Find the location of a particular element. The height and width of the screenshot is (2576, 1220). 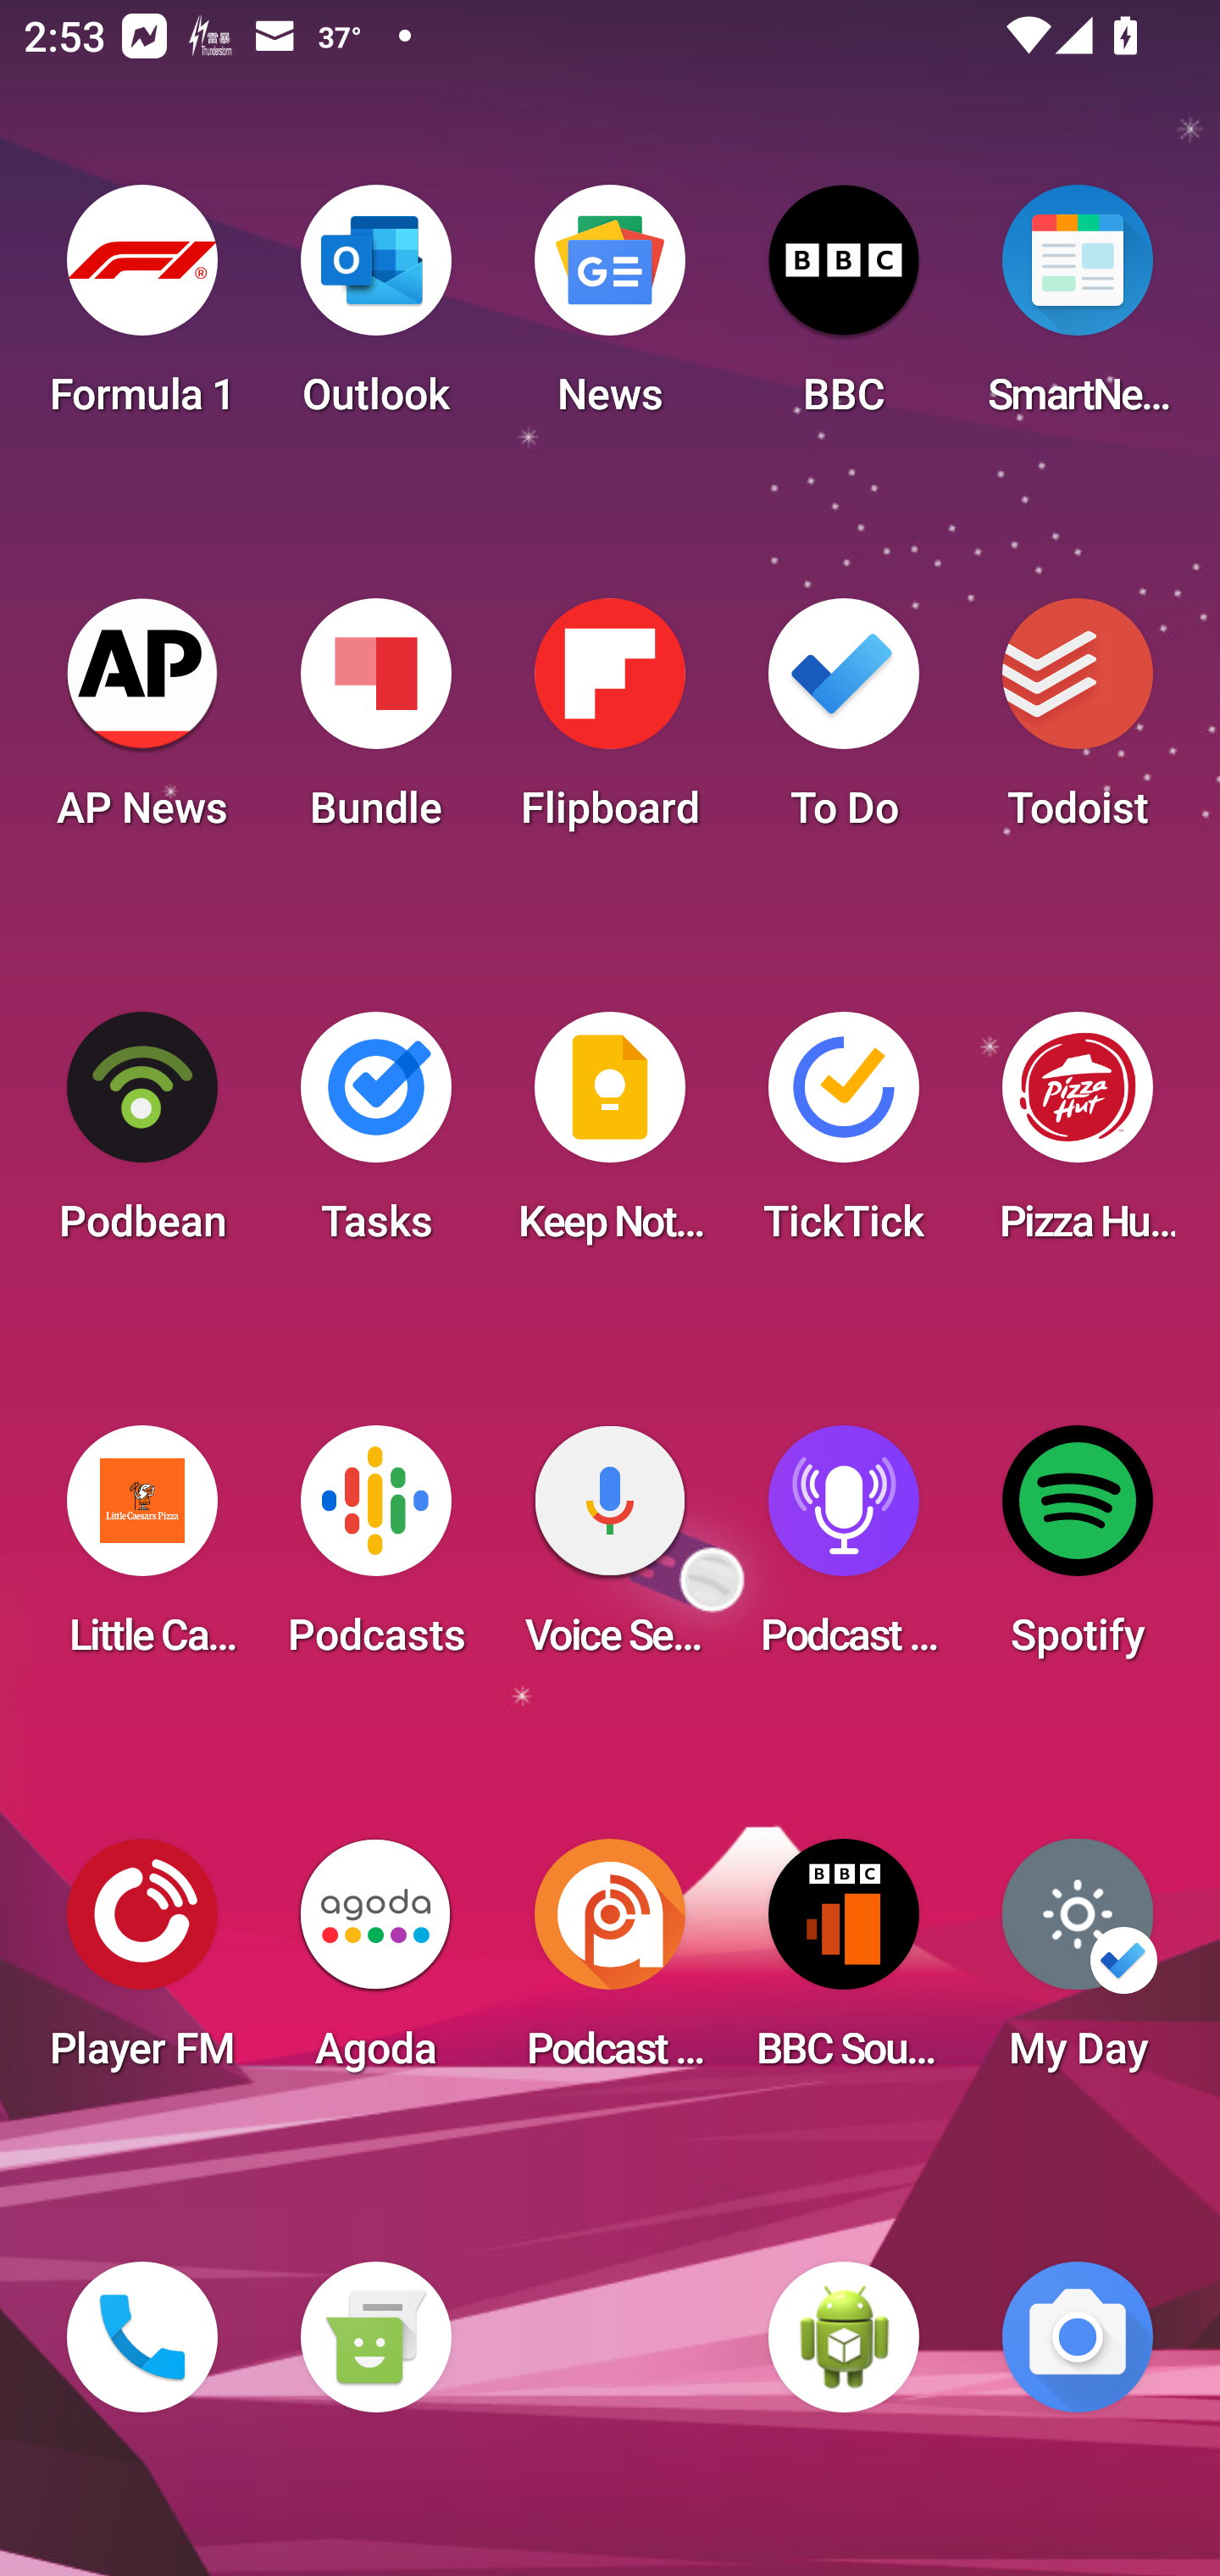

Podbean is located at coordinates (142, 1137).